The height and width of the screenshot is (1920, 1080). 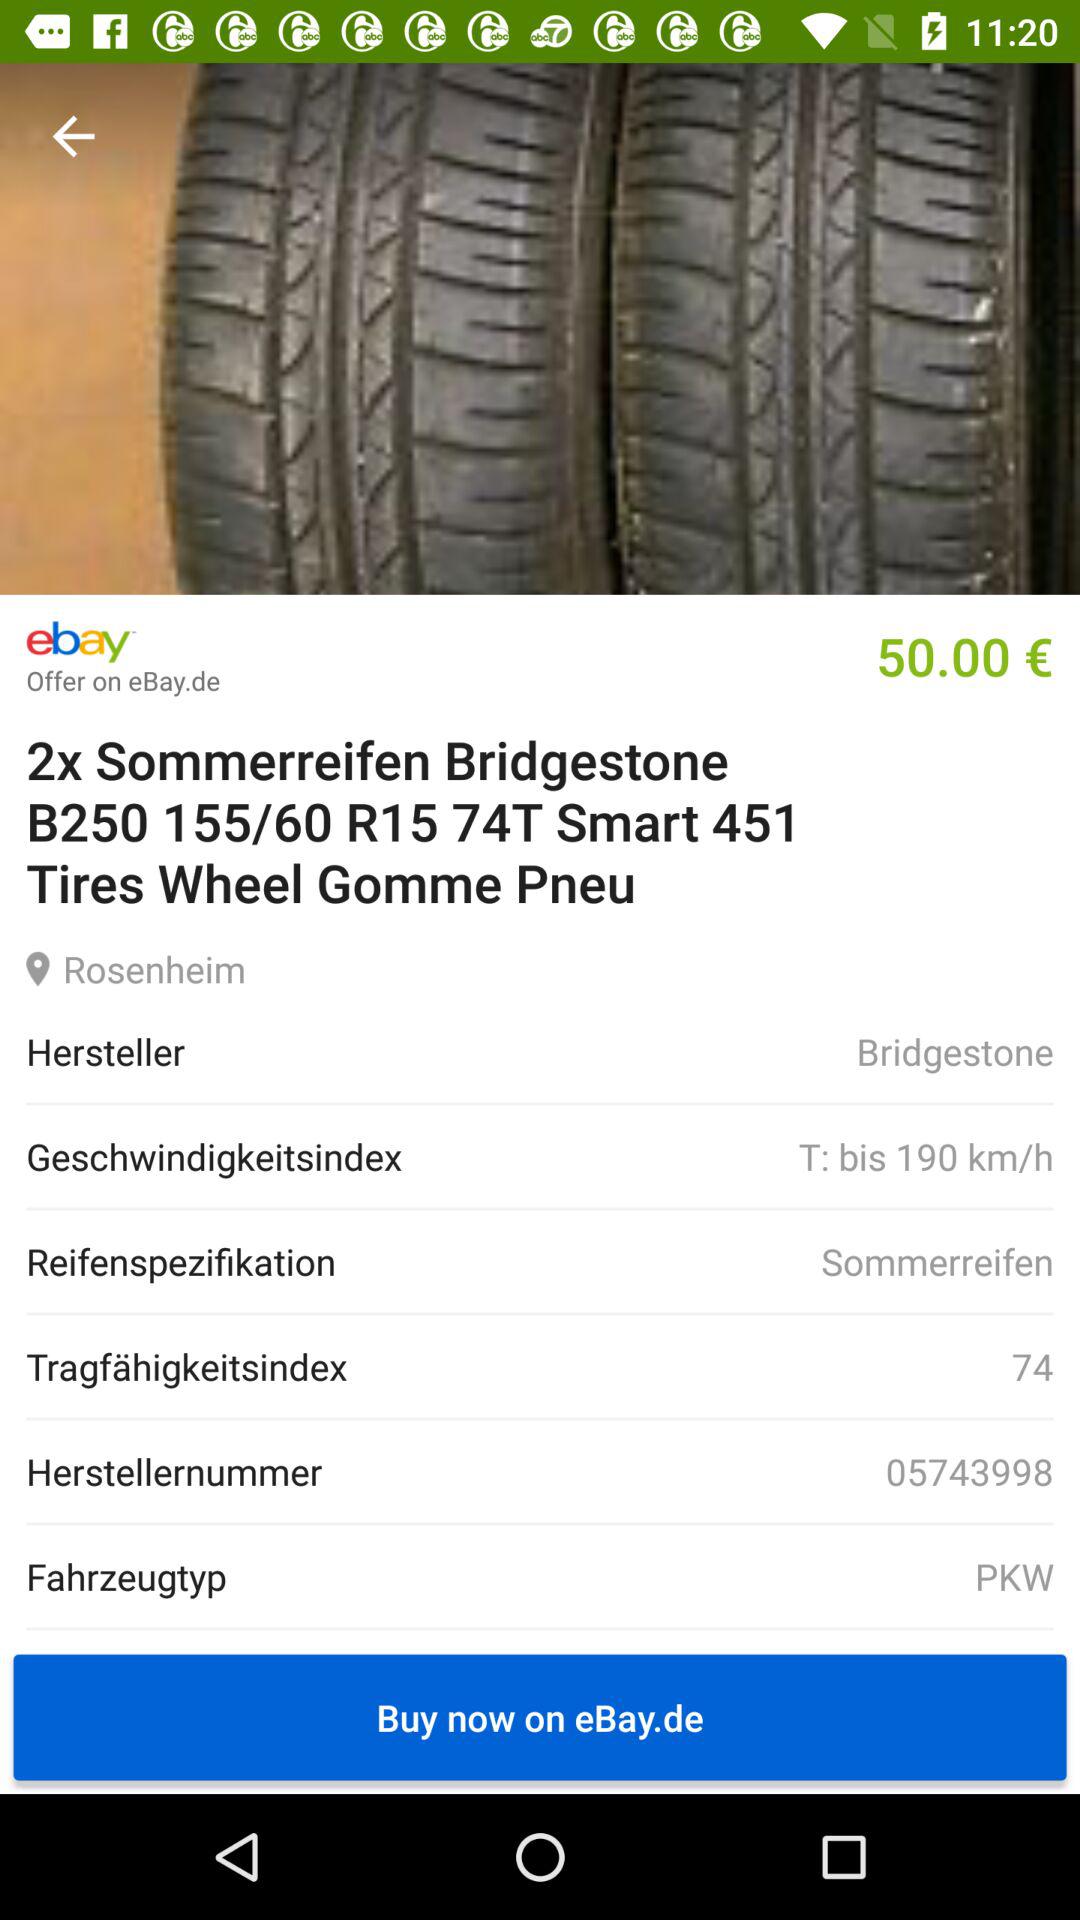 I want to click on press the item to the left of the 74, so click(x=186, y=1366).